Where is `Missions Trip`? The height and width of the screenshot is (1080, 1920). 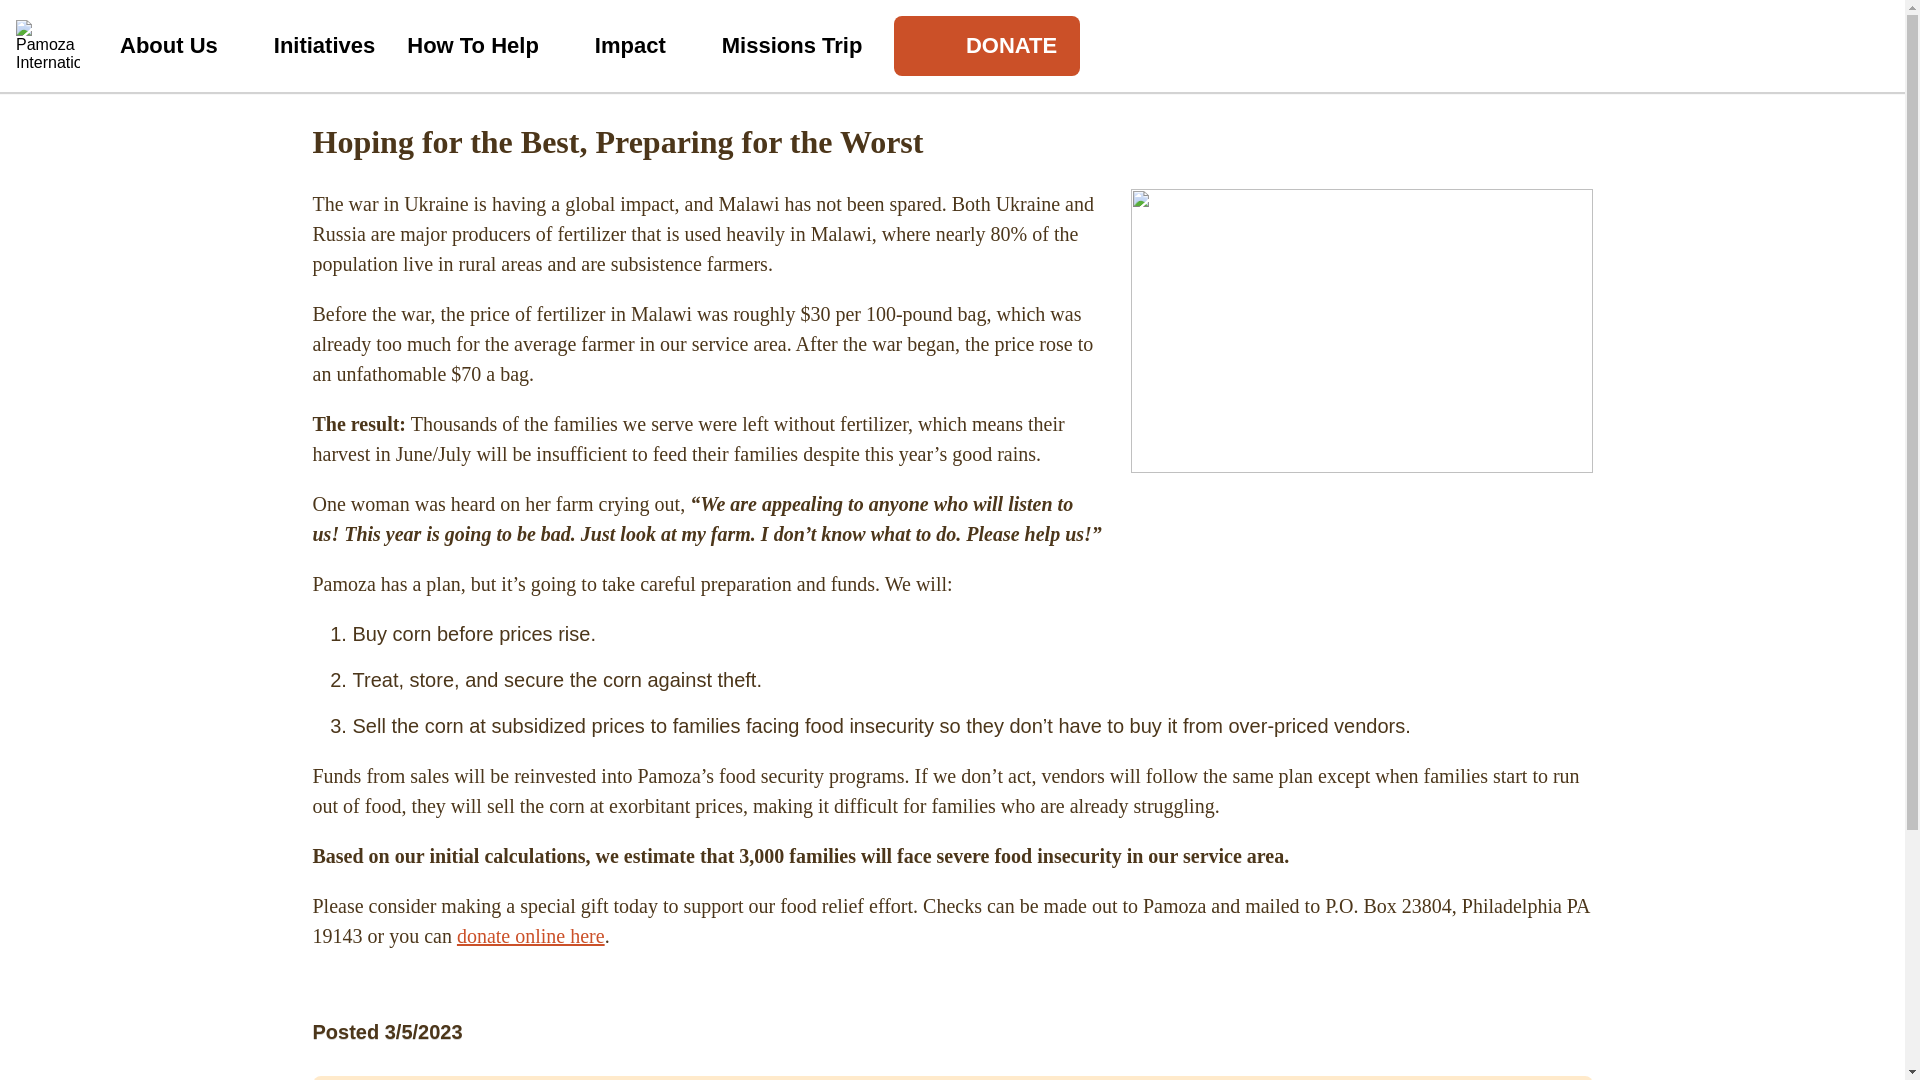 Missions Trip is located at coordinates (792, 46).